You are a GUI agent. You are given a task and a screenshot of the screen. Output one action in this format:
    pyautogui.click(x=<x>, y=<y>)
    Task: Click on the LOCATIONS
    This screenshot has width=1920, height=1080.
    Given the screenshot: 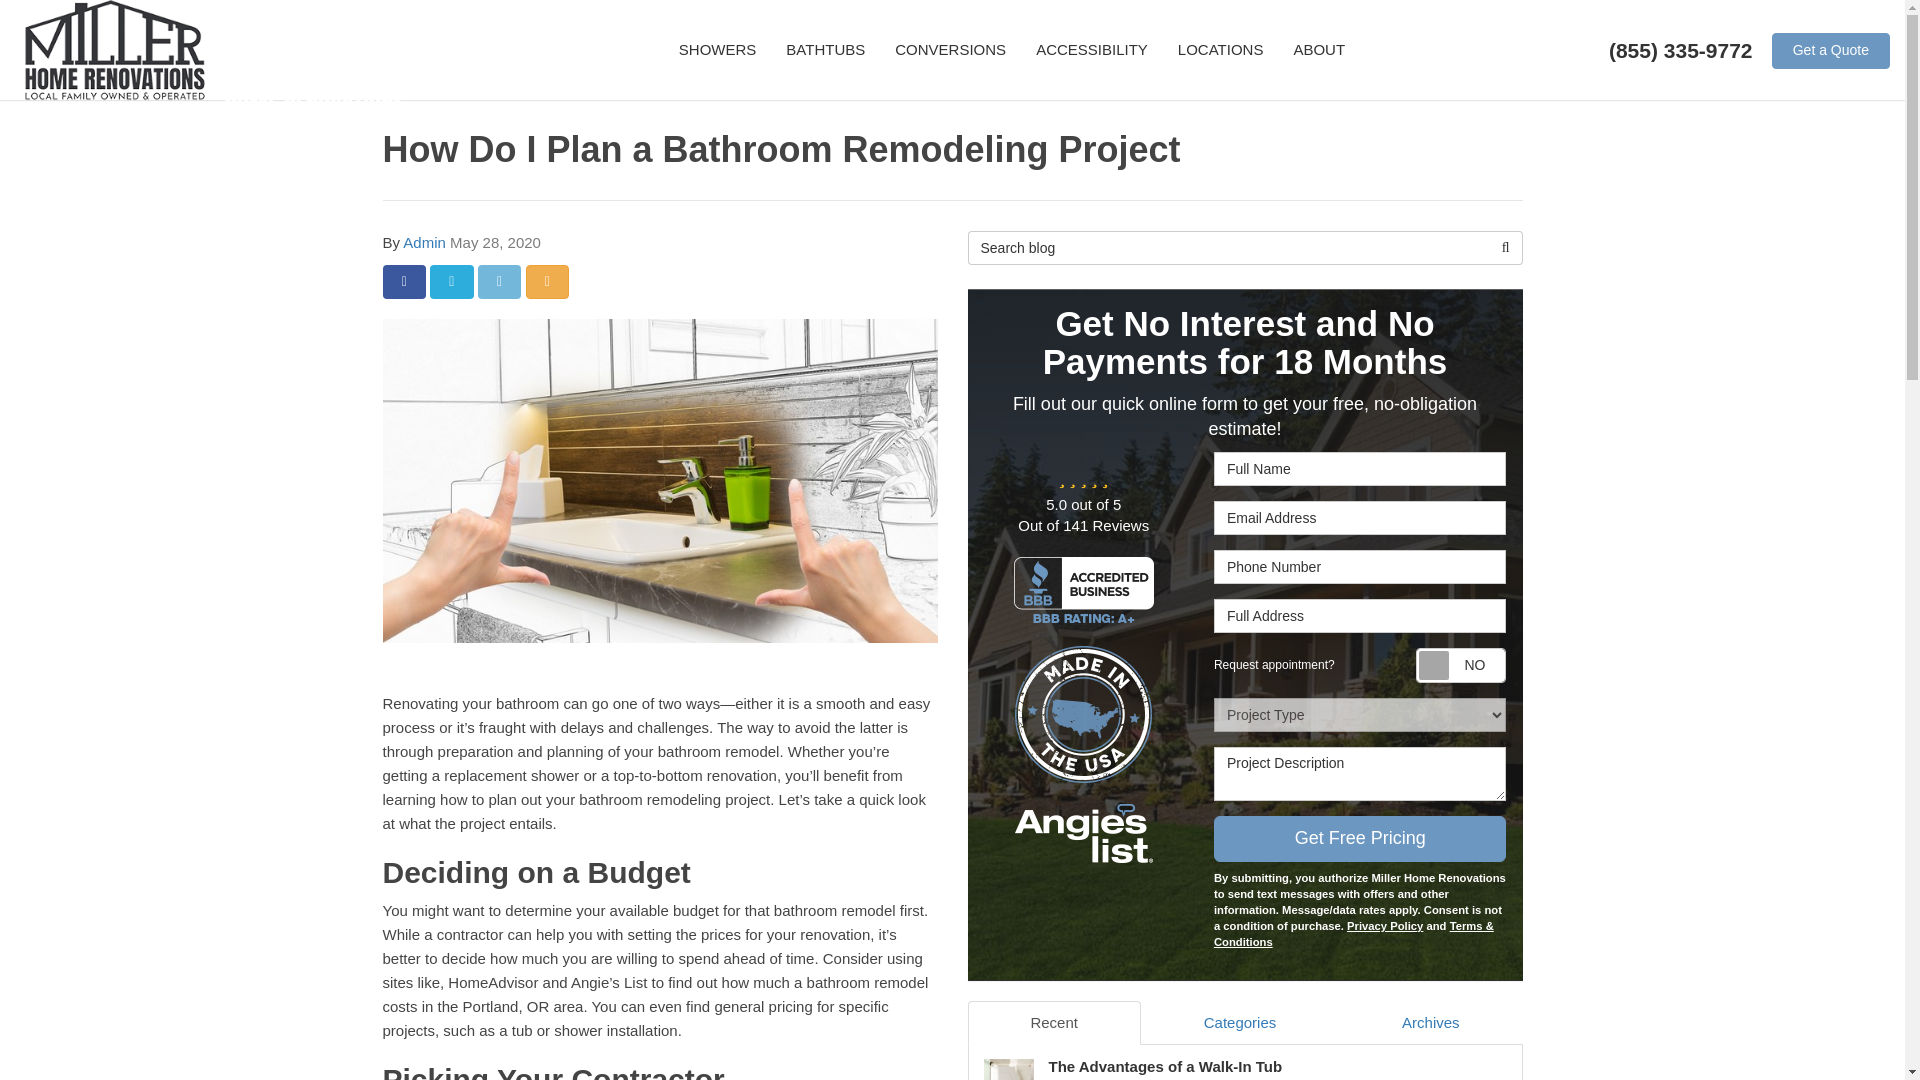 What is the action you would take?
    pyautogui.click(x=1220, y=50)
    